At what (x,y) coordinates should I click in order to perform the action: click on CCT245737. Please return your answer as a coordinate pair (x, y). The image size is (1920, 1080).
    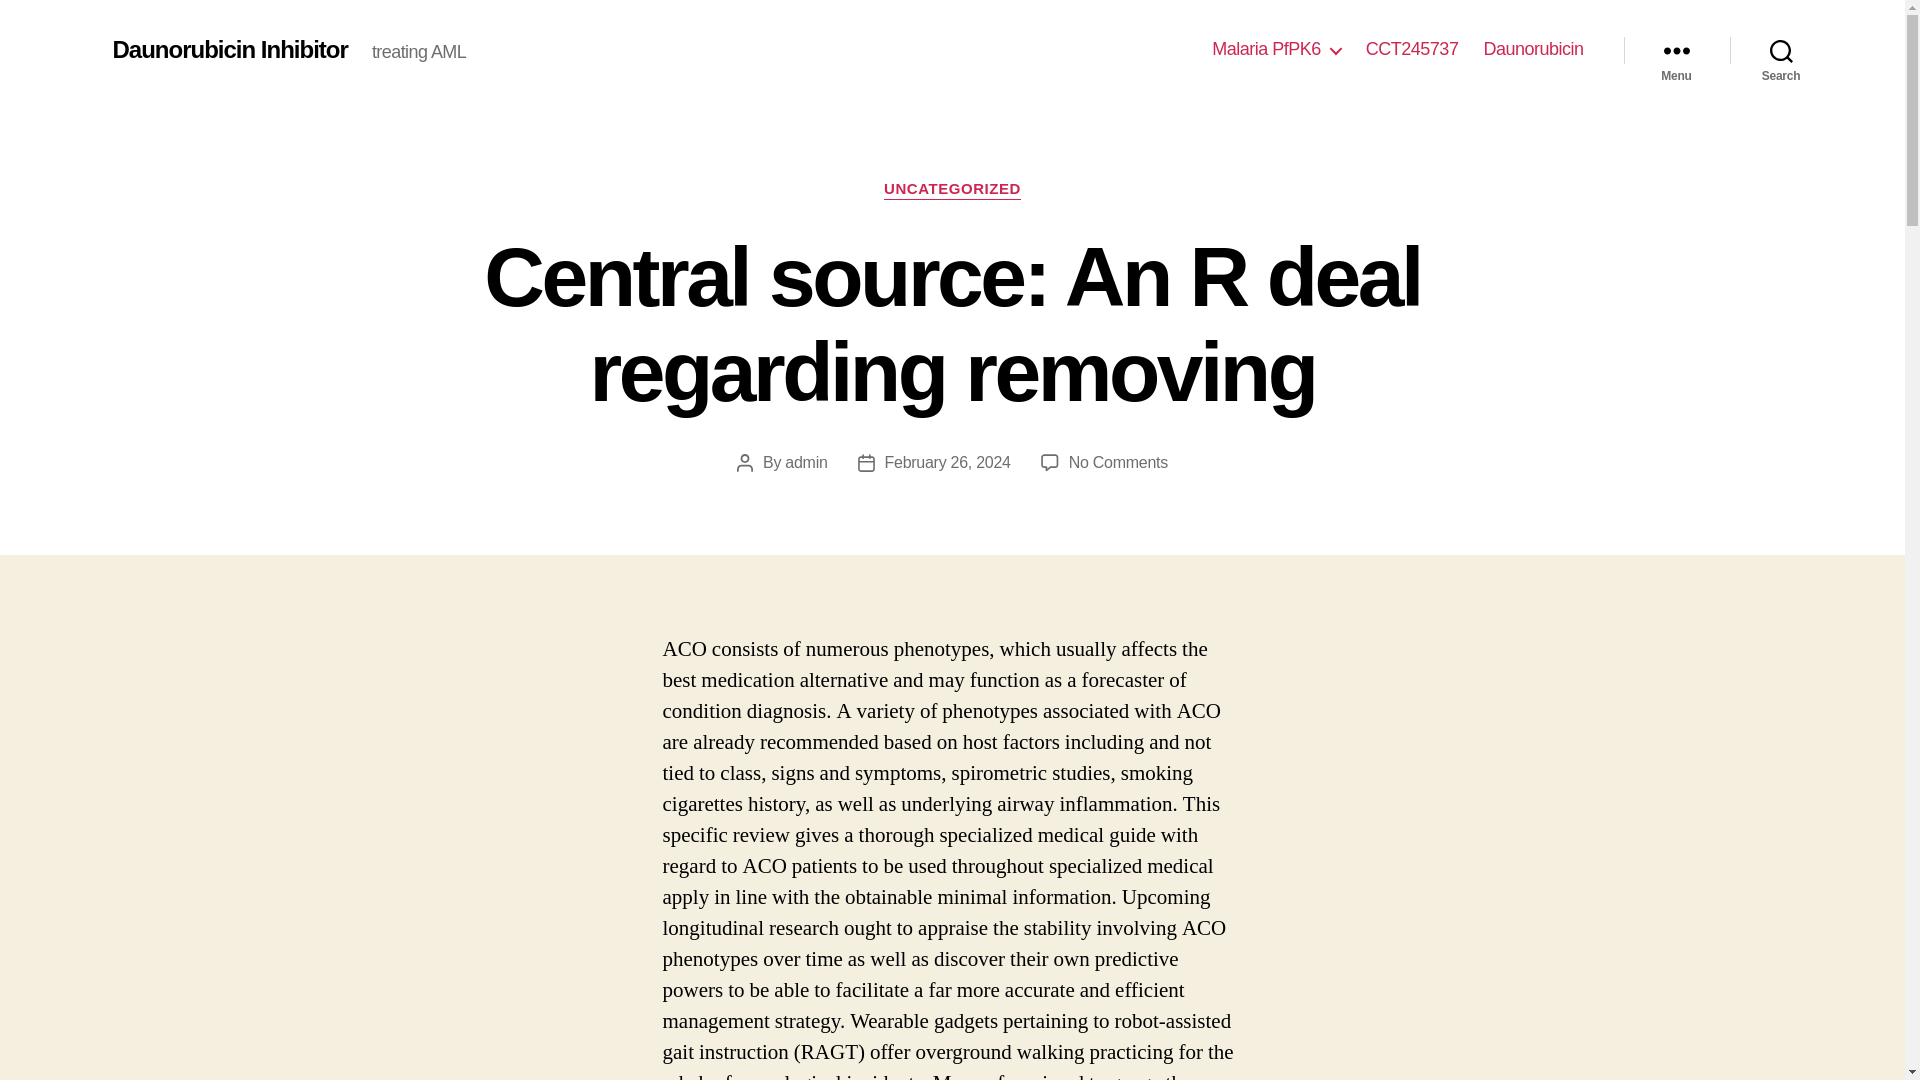
    Looking at the image, I should click on (1412, 49).